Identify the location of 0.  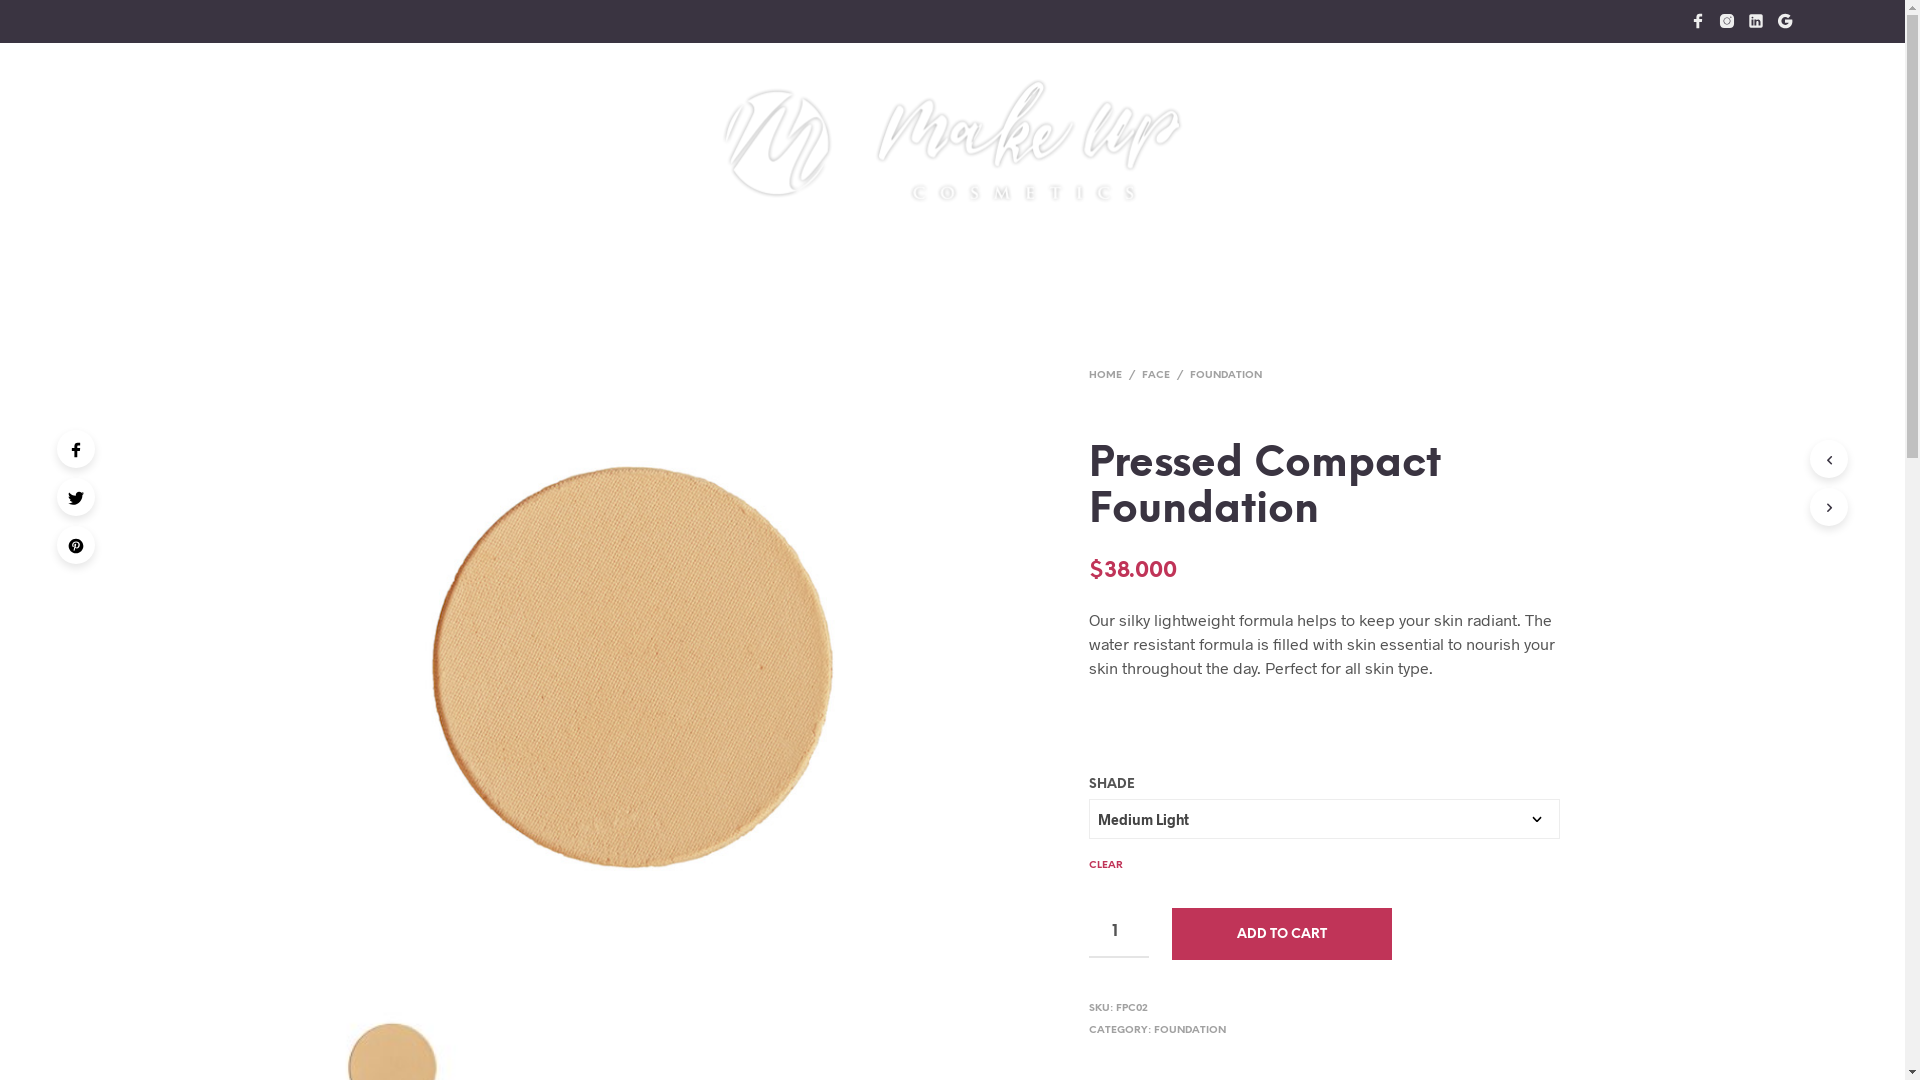
(1703, 81).